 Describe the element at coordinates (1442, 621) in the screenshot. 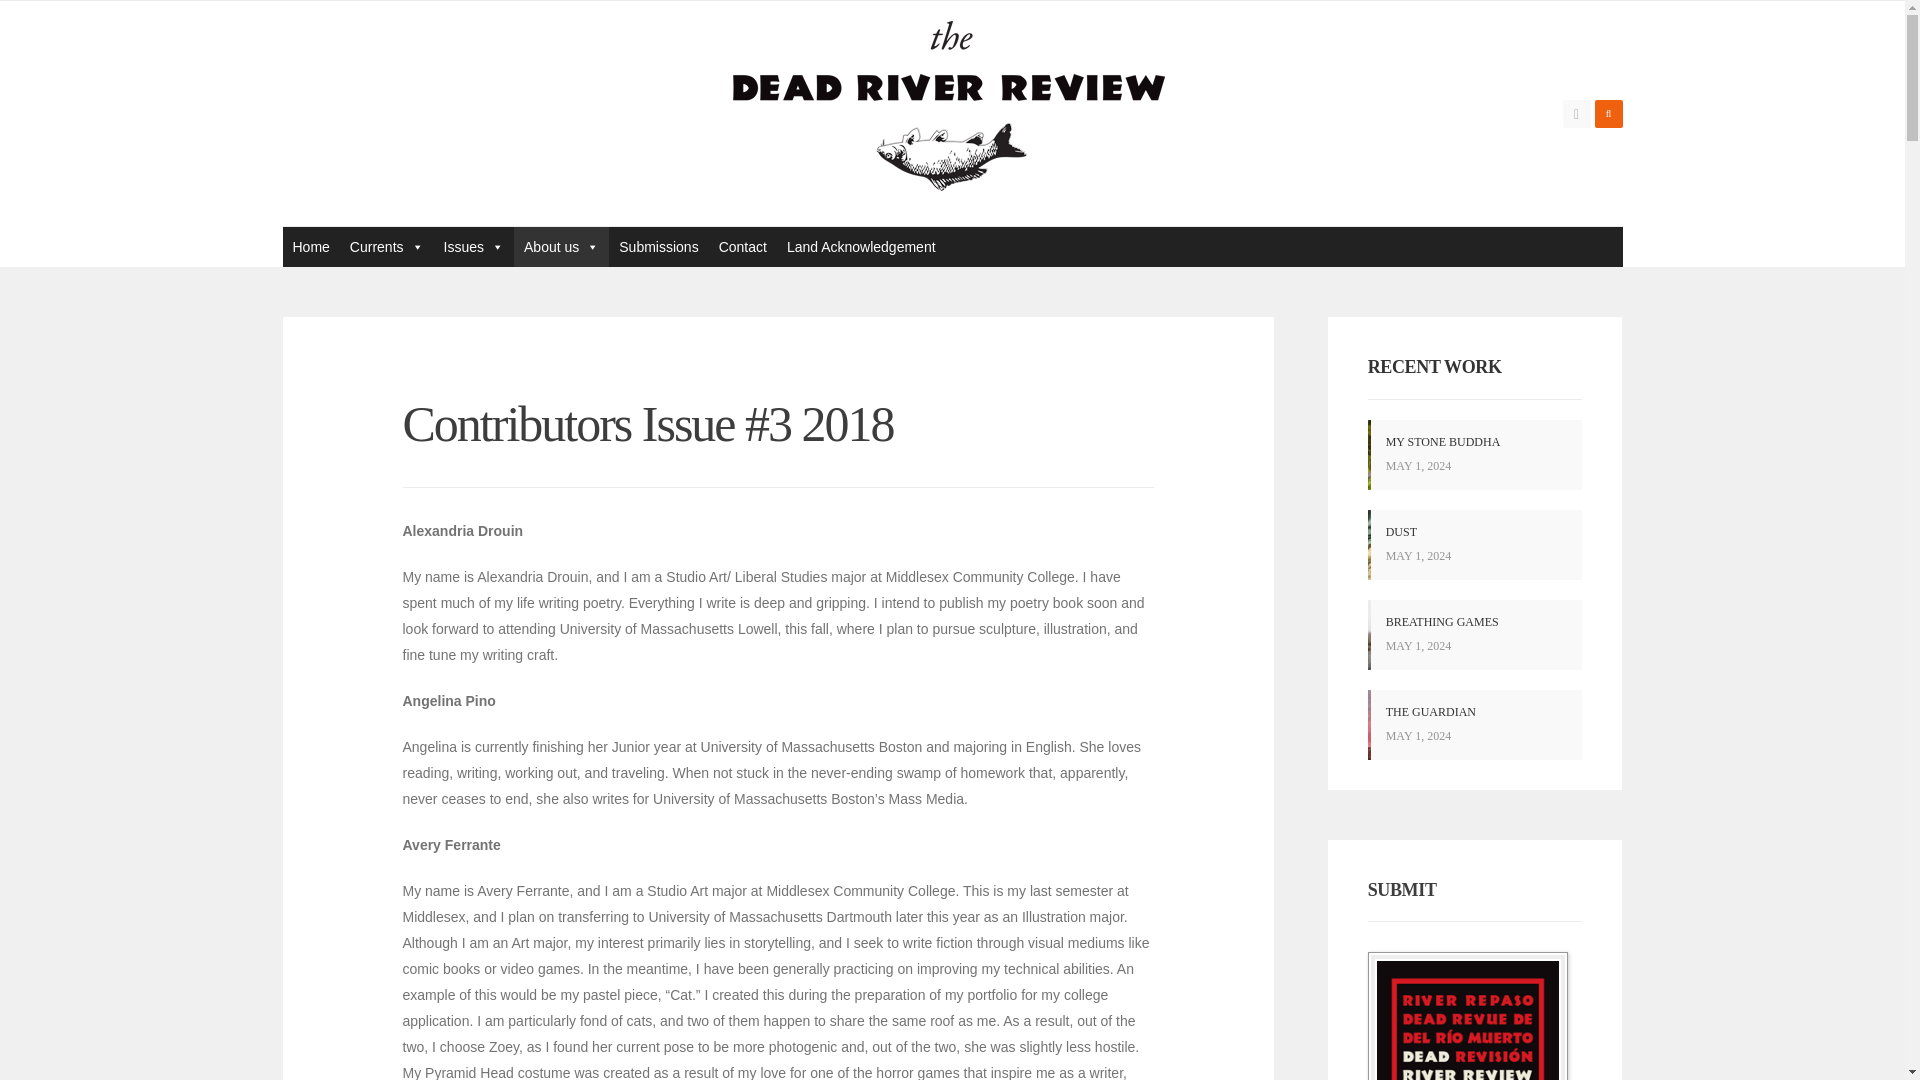

I see `breathing games` at that location.